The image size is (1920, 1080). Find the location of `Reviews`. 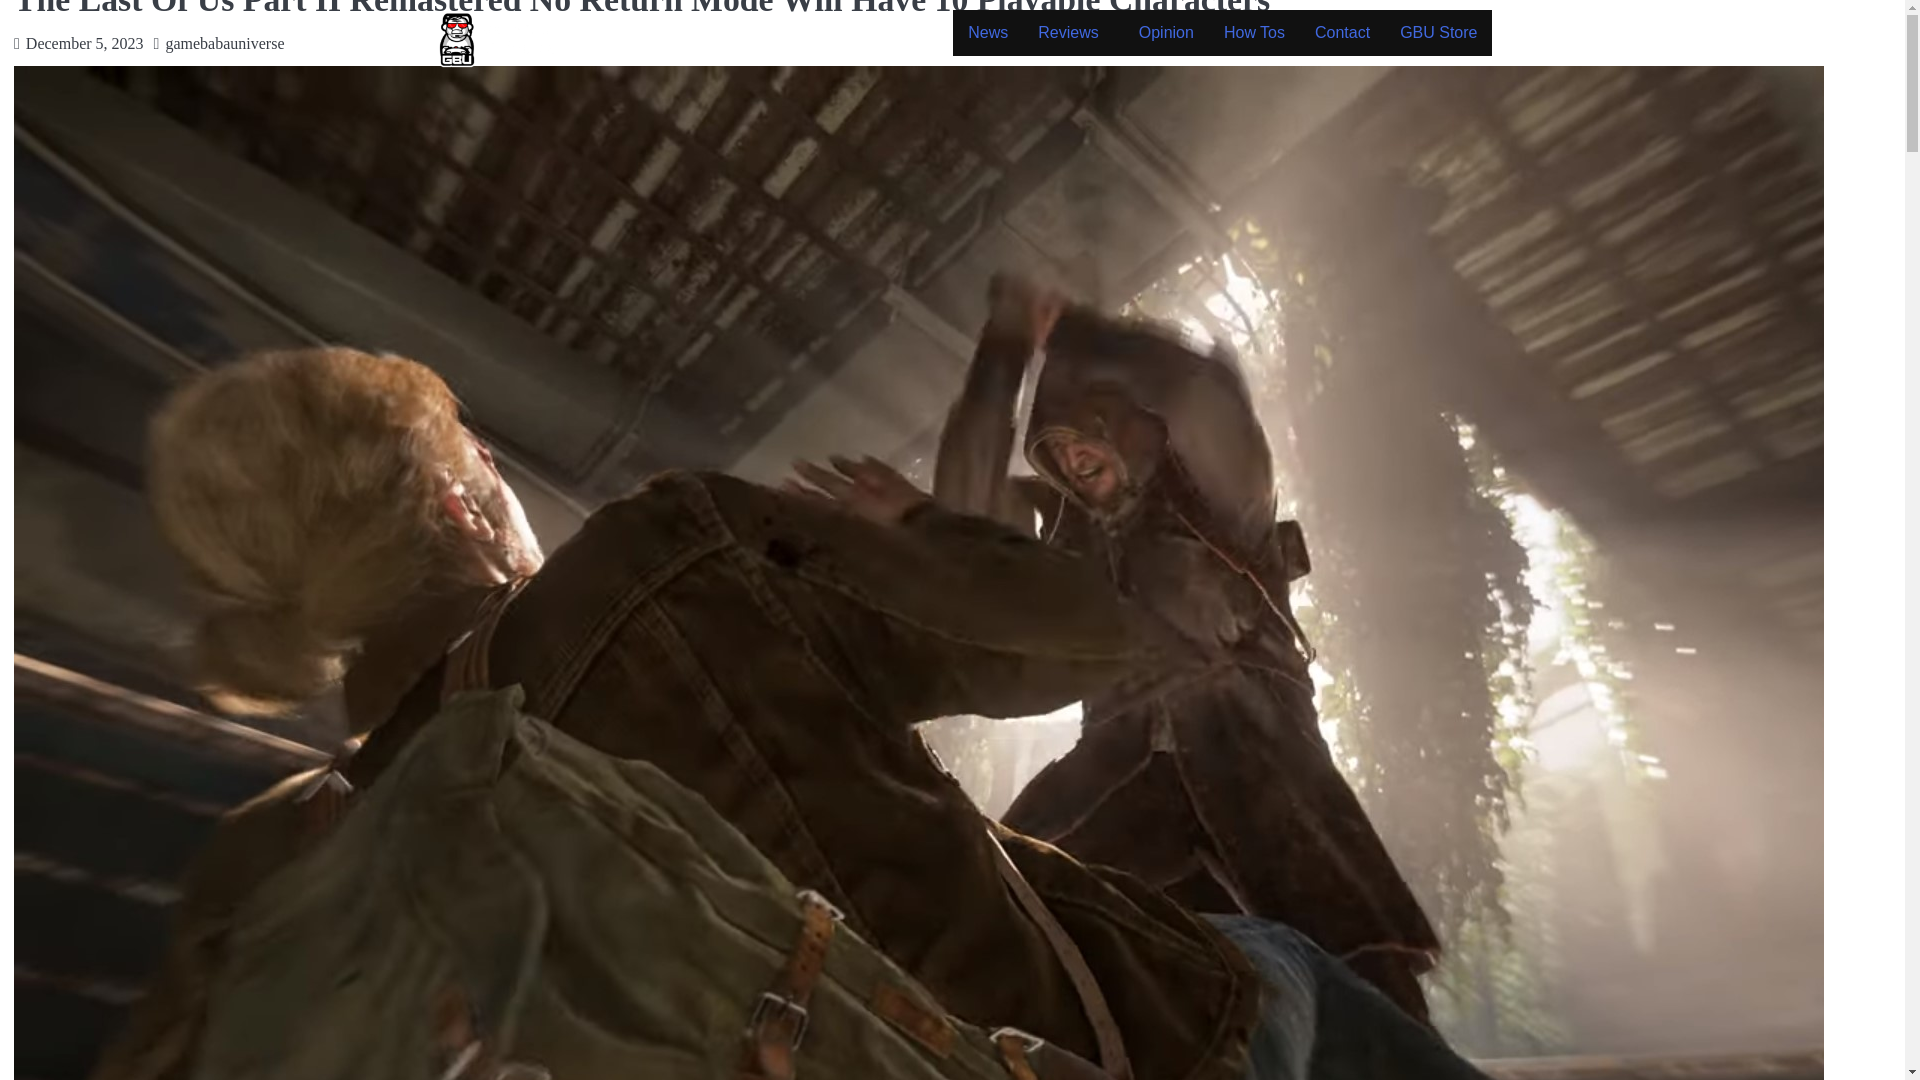

Reviews is located at coordinates (1073, 32).